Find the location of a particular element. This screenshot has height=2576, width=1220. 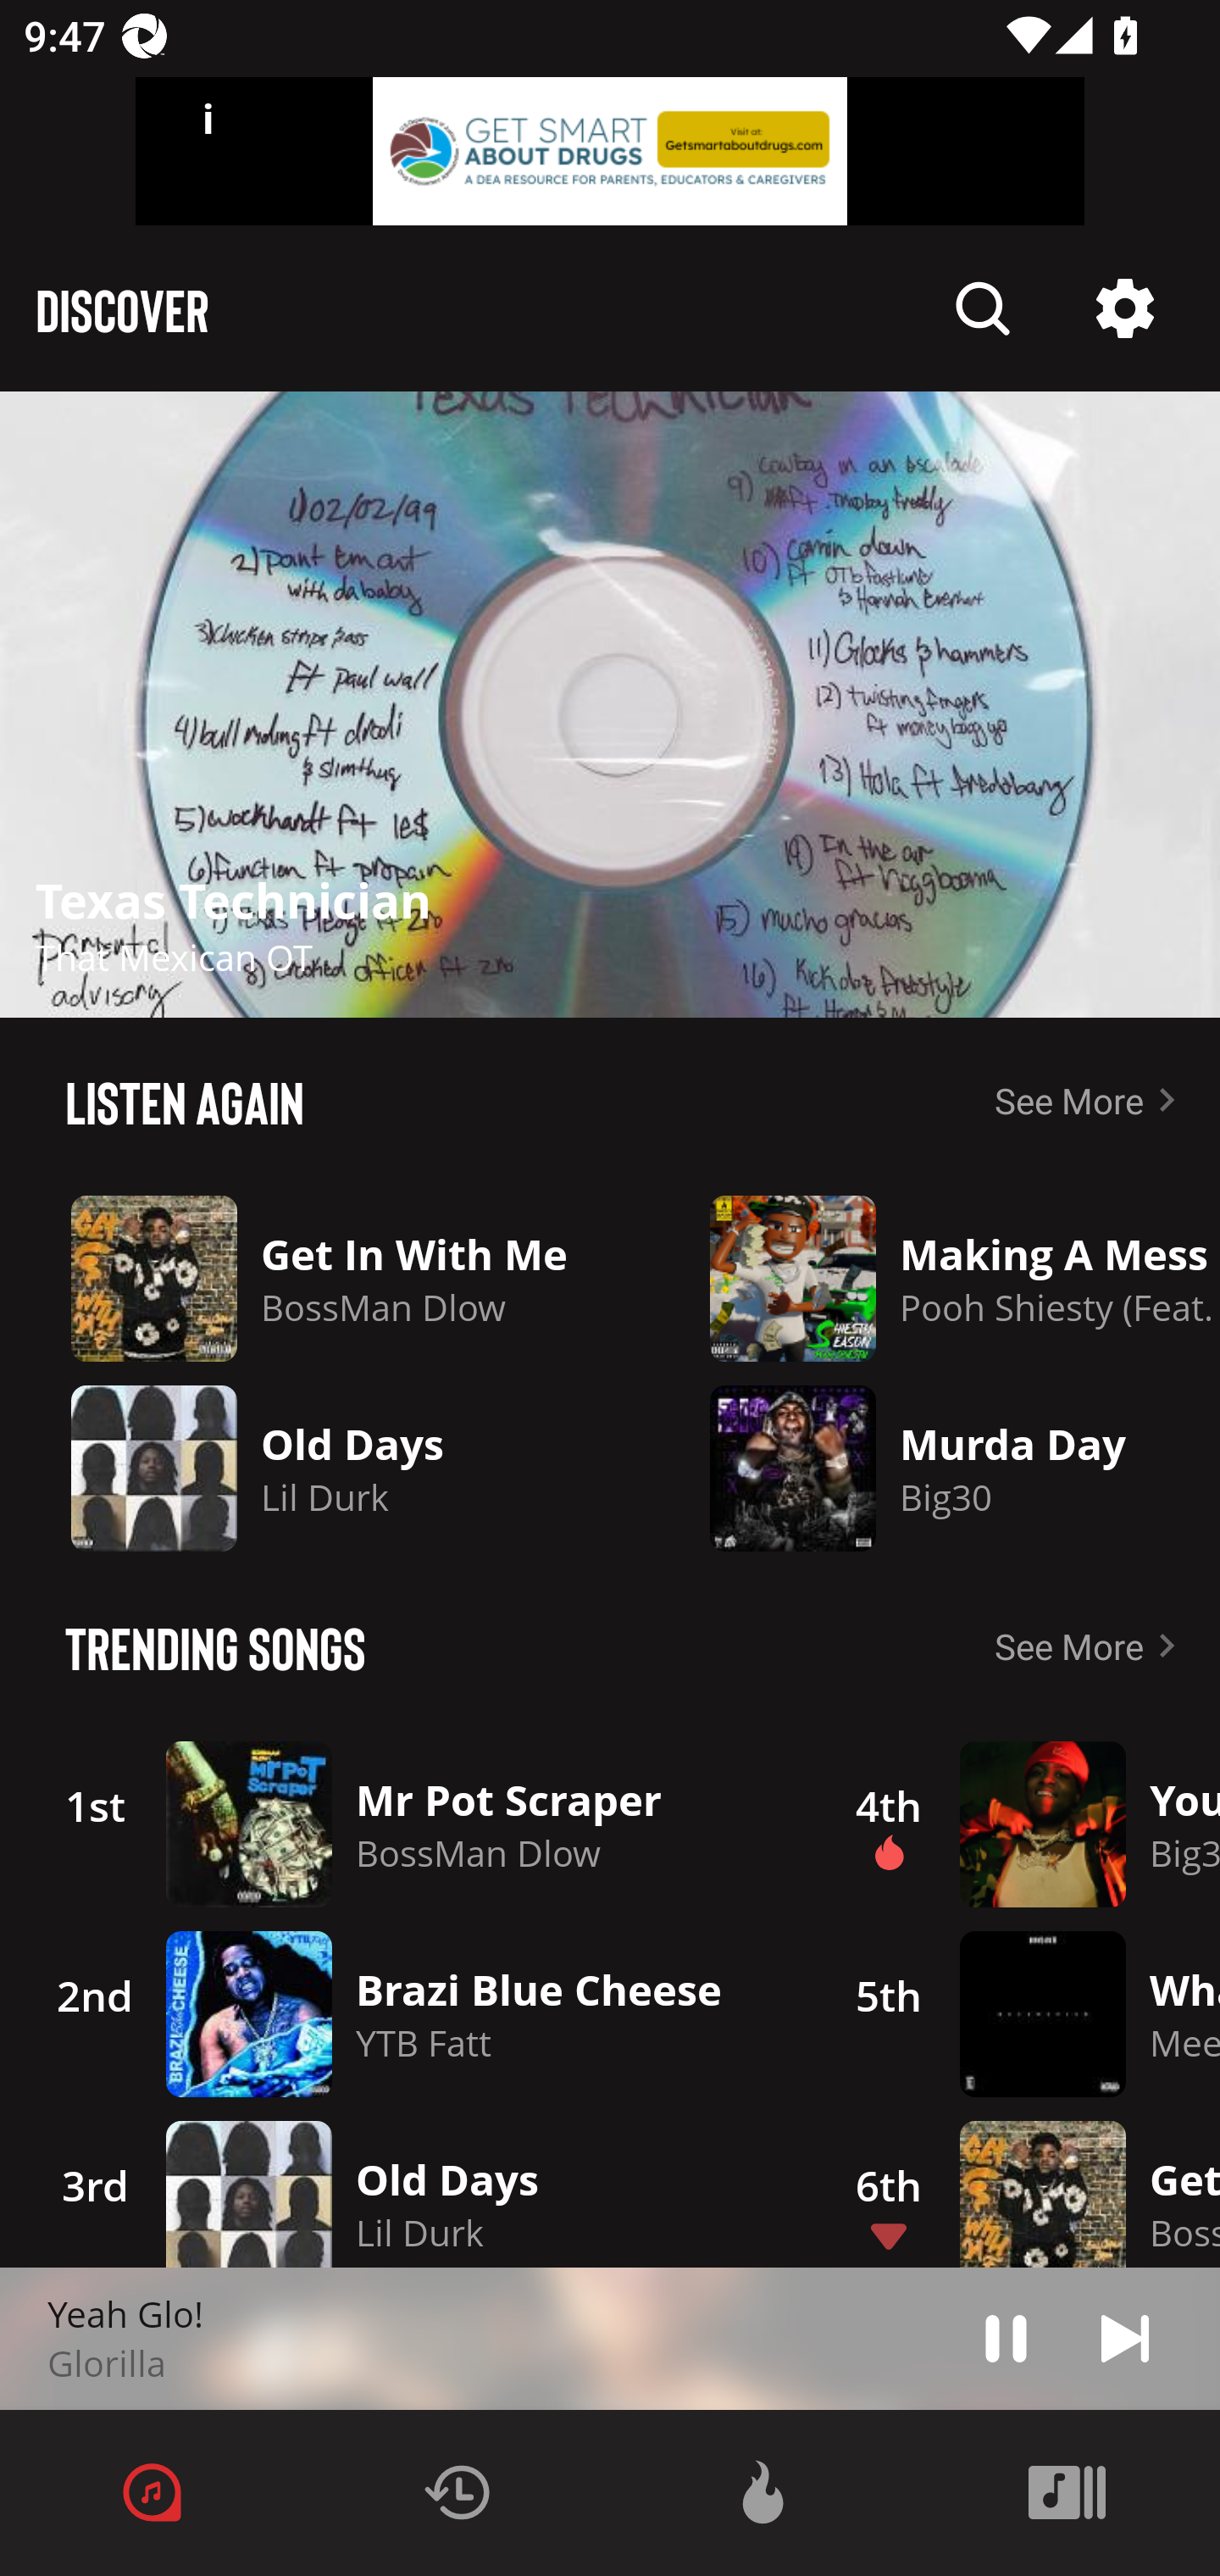

1st Description Mr Pot Scraper BossMan Dlow is located at coordinates (408, 1824).